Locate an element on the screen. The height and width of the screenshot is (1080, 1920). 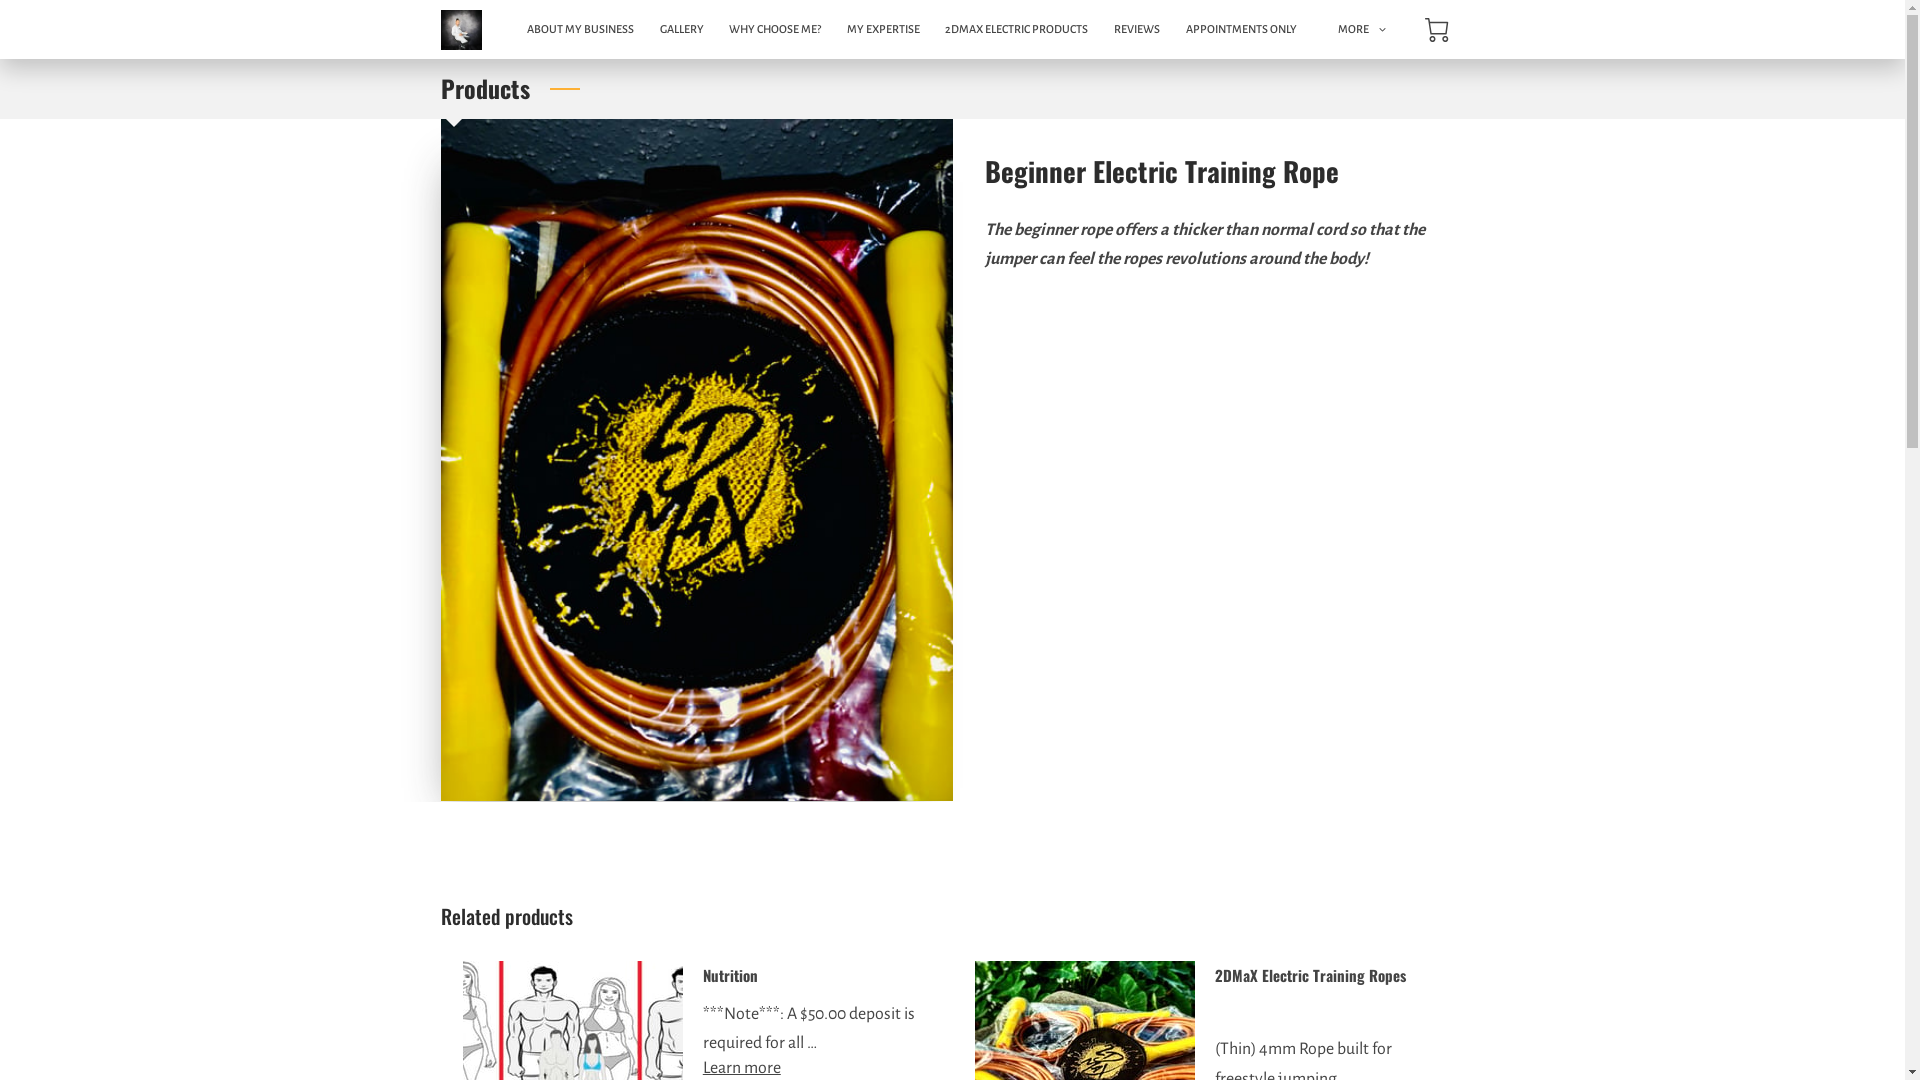
MY EXPERTISE is located at coordinates (884, 30).